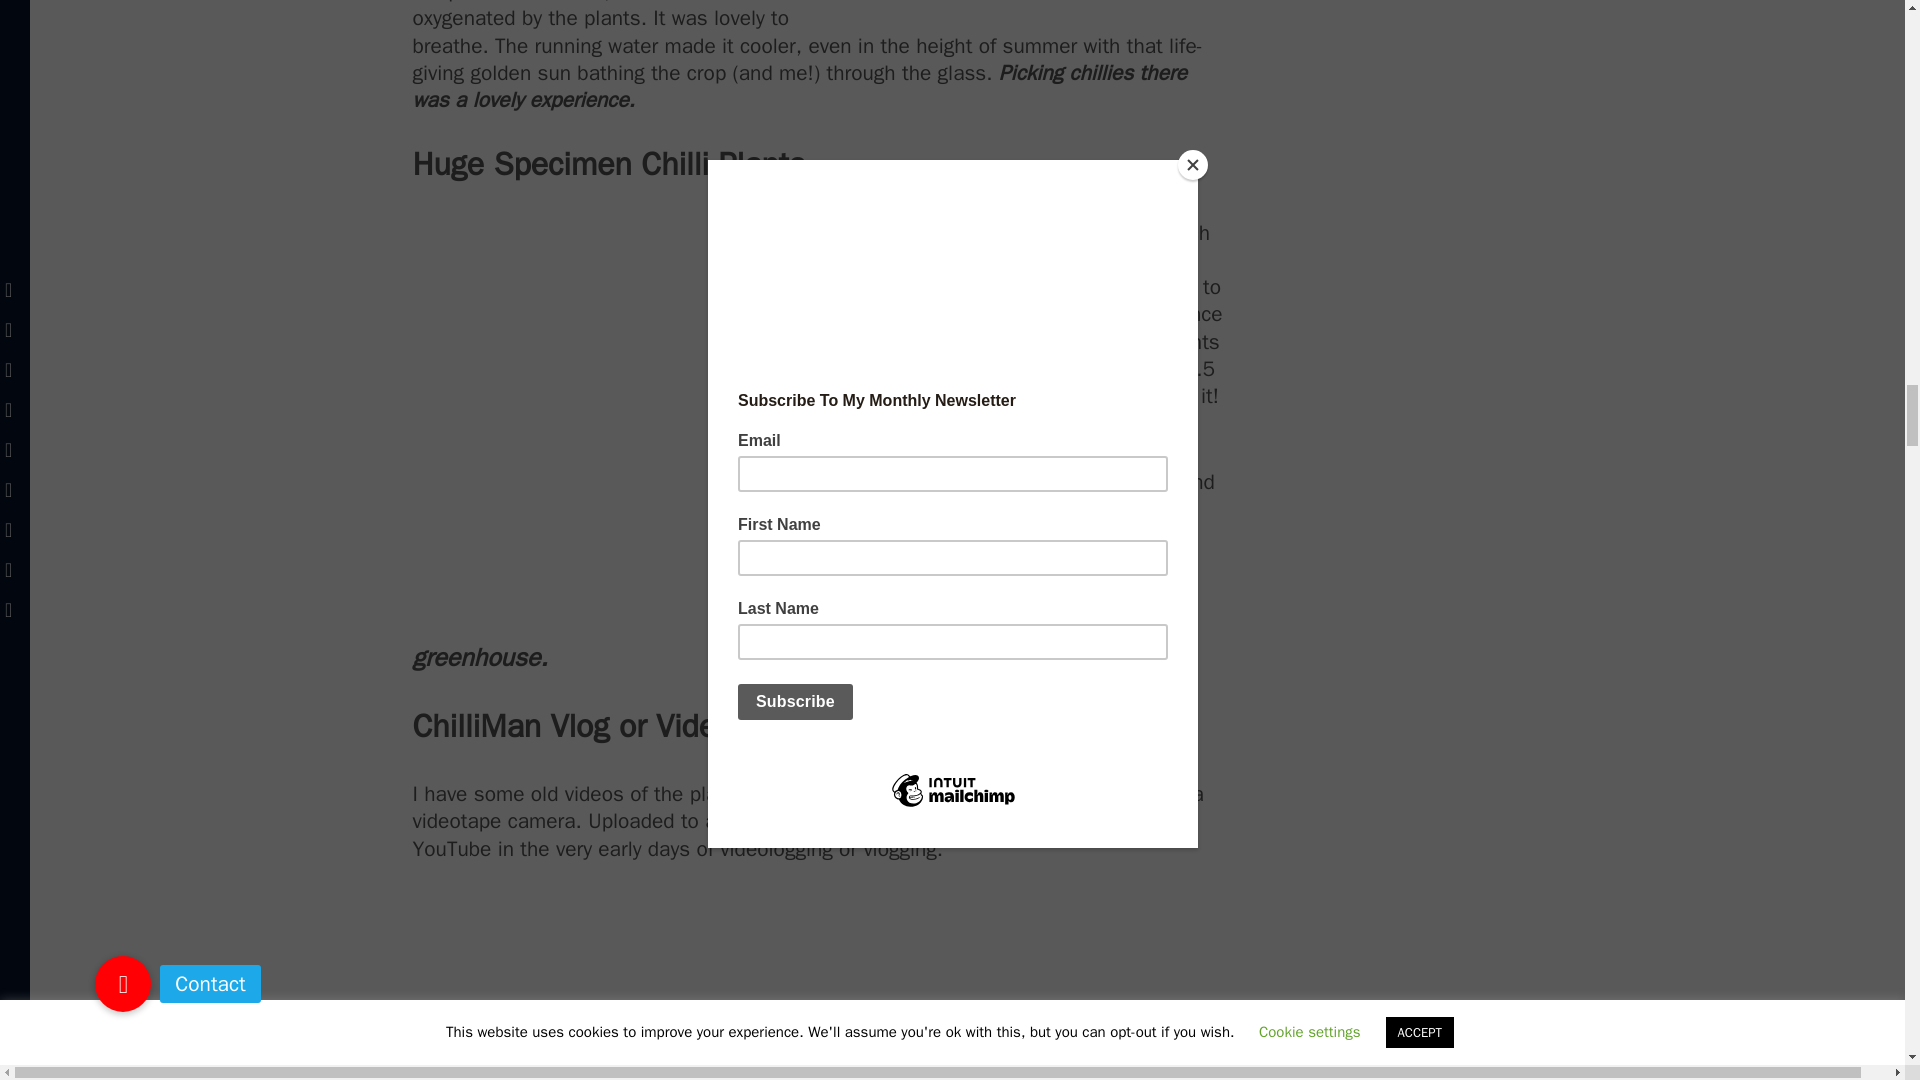 The image size is (1920, 1080). I want to click on YouTube player, so click(819, 988).